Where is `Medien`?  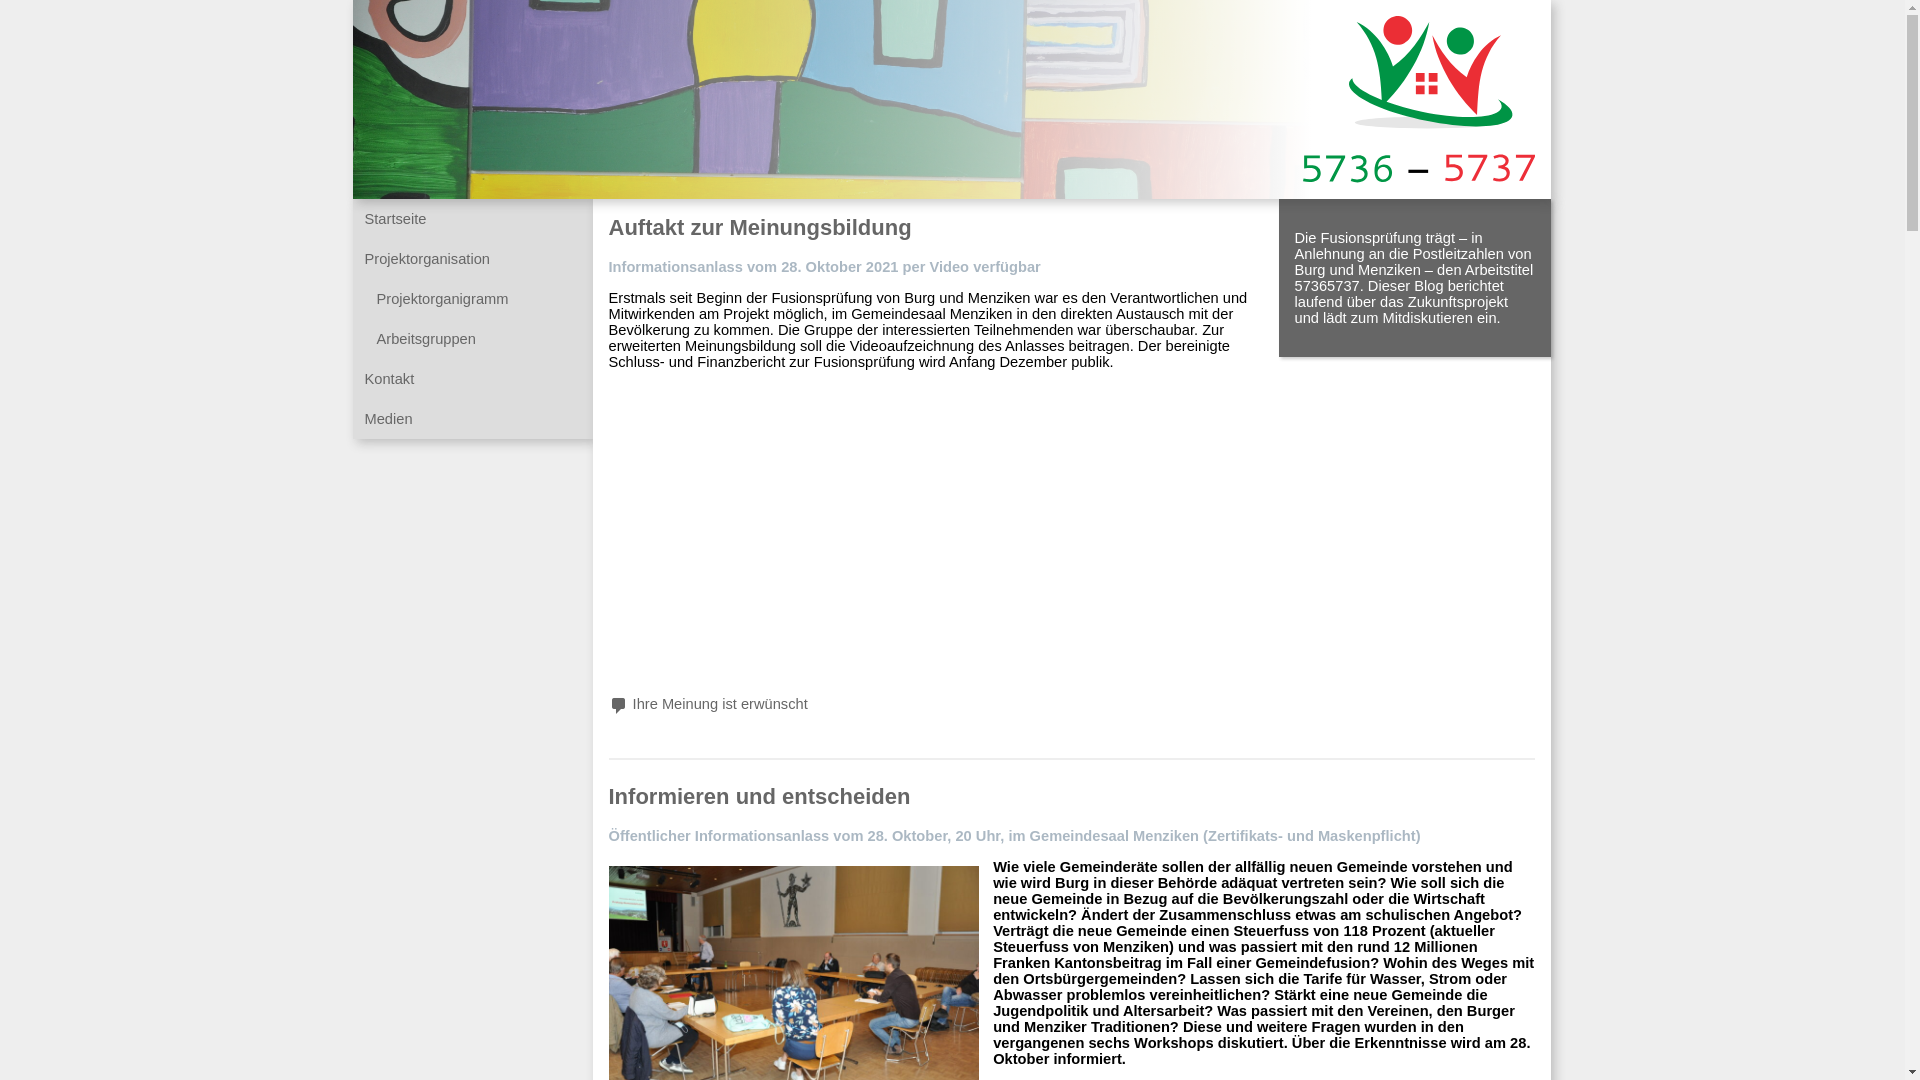 Medien is located at coordinates (388, 419).